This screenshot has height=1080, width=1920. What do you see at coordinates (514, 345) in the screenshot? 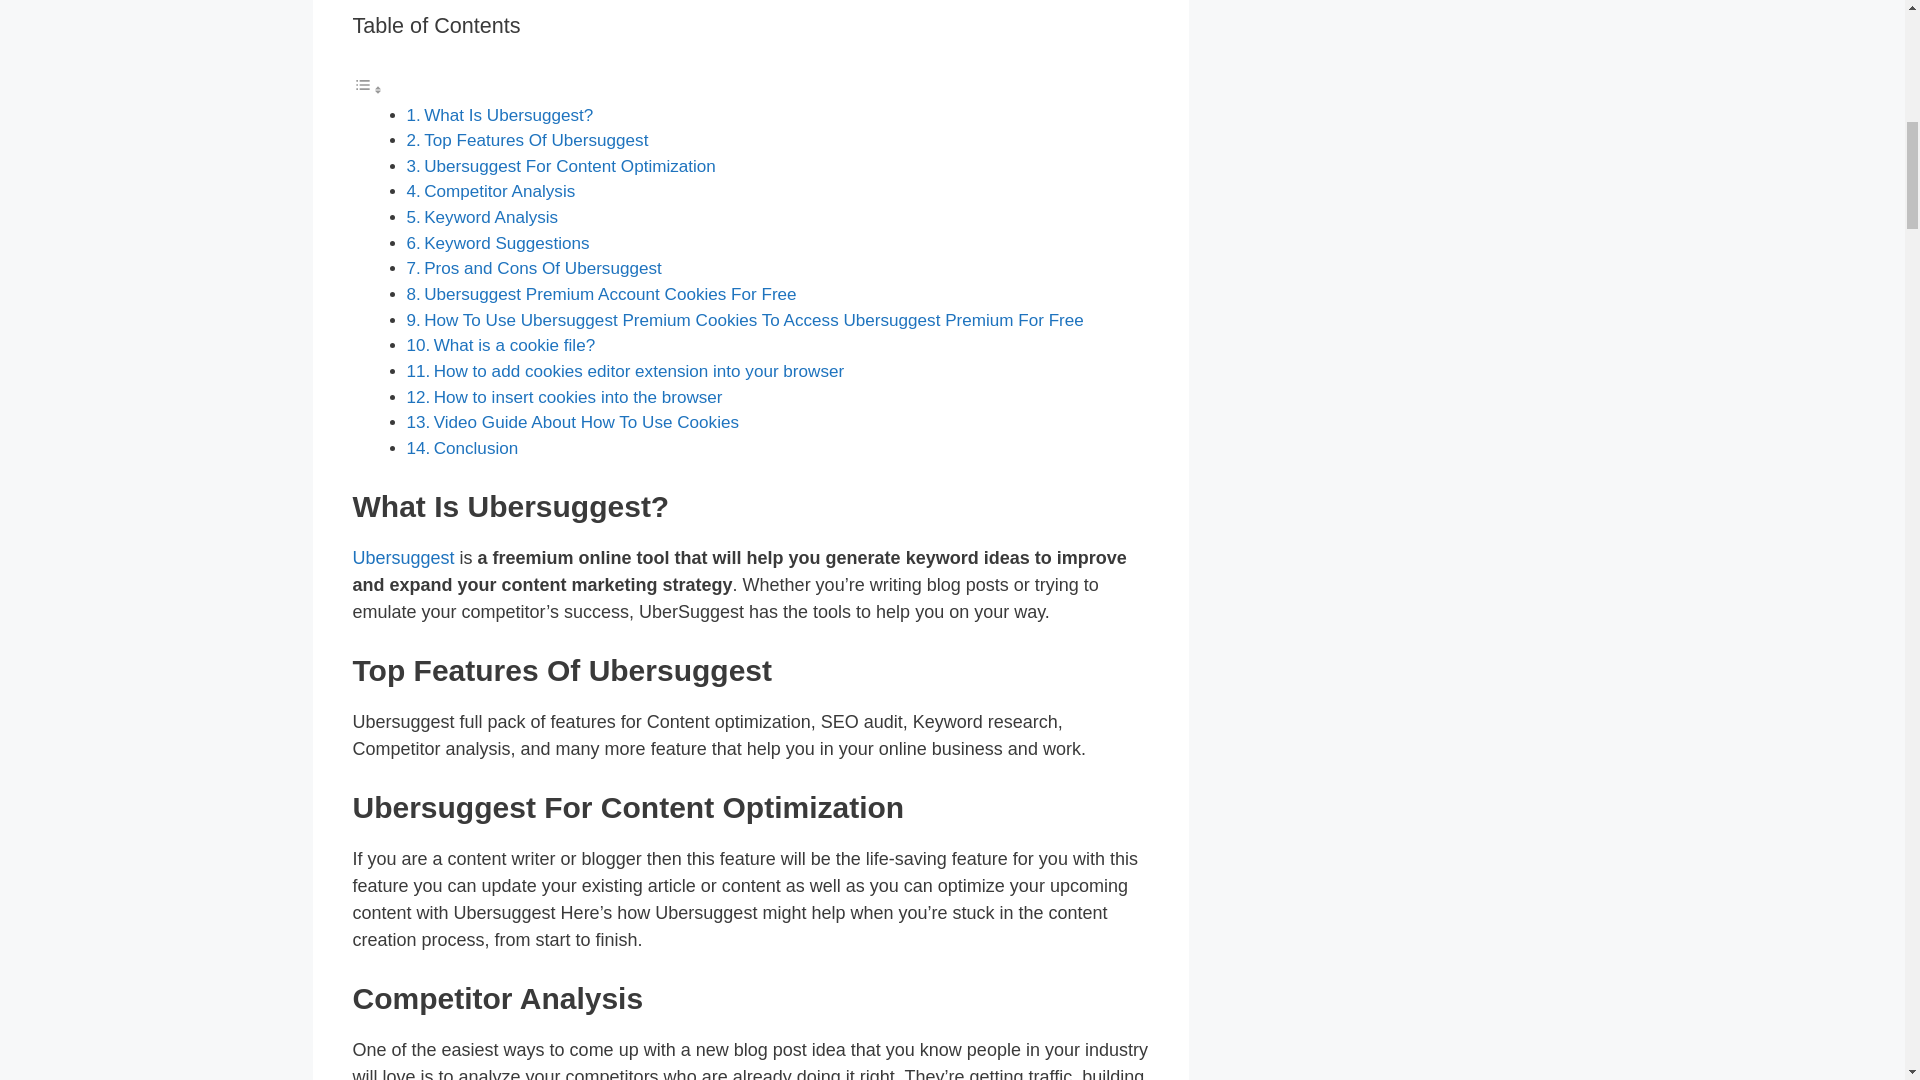
I see `What is a cookie file?` at bounding box center [514, 345].